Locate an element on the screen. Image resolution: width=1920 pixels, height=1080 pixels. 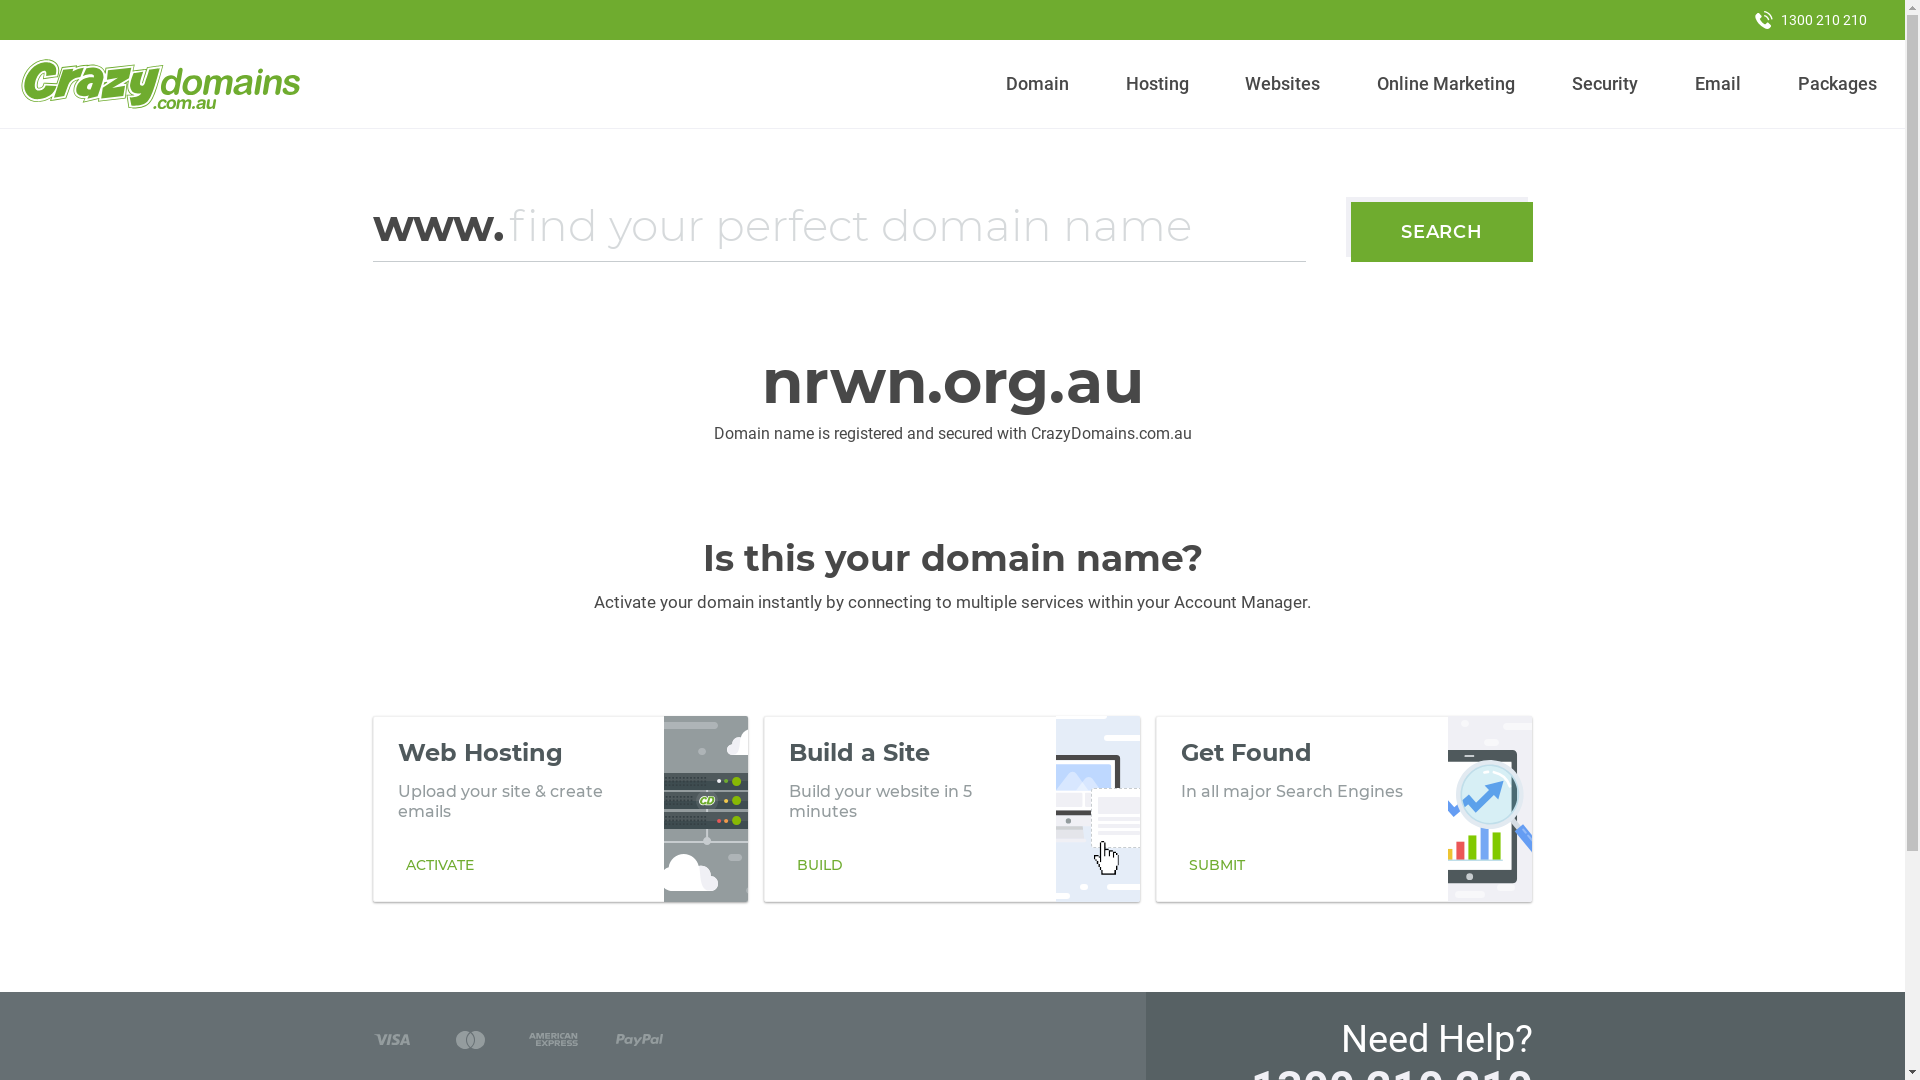
SEARCH is located at coordinates (1442, 232).